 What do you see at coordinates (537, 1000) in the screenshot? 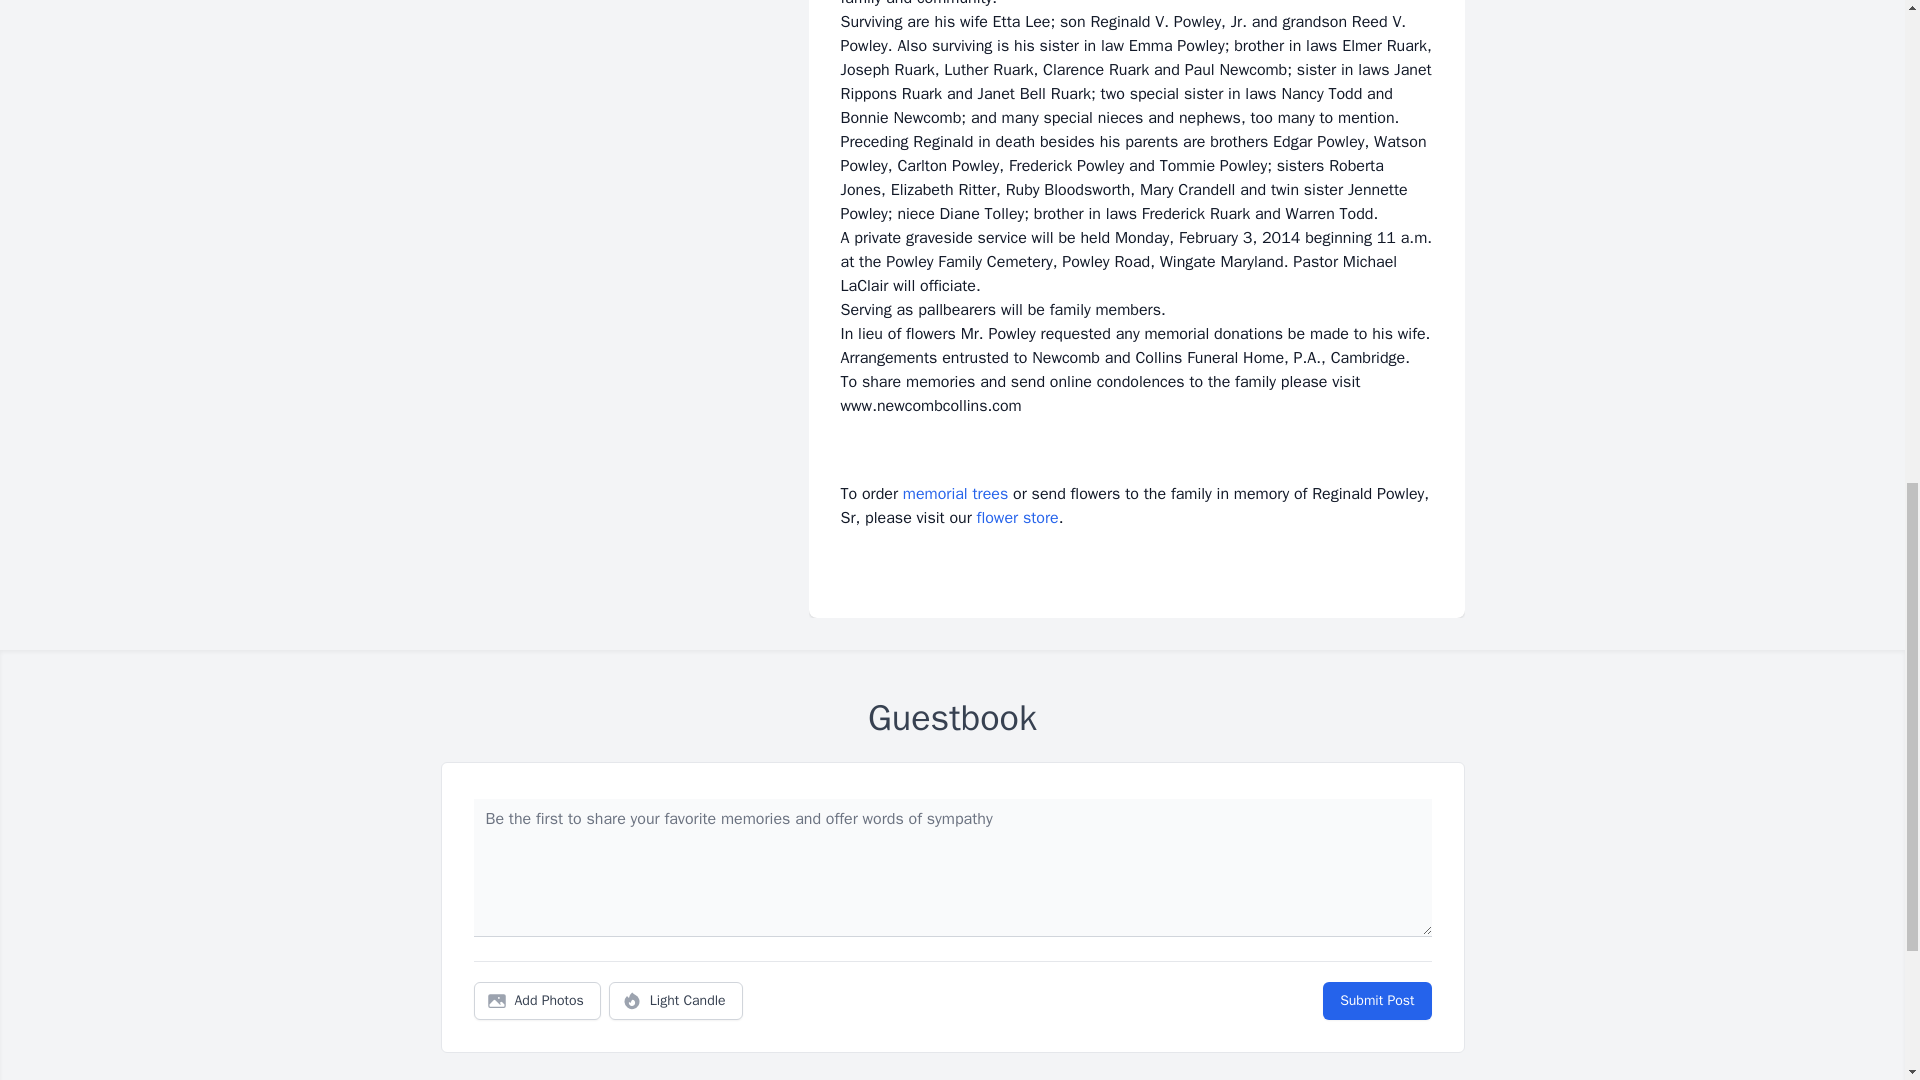
I see `Add Photos` at bounding box center [537, 1000].